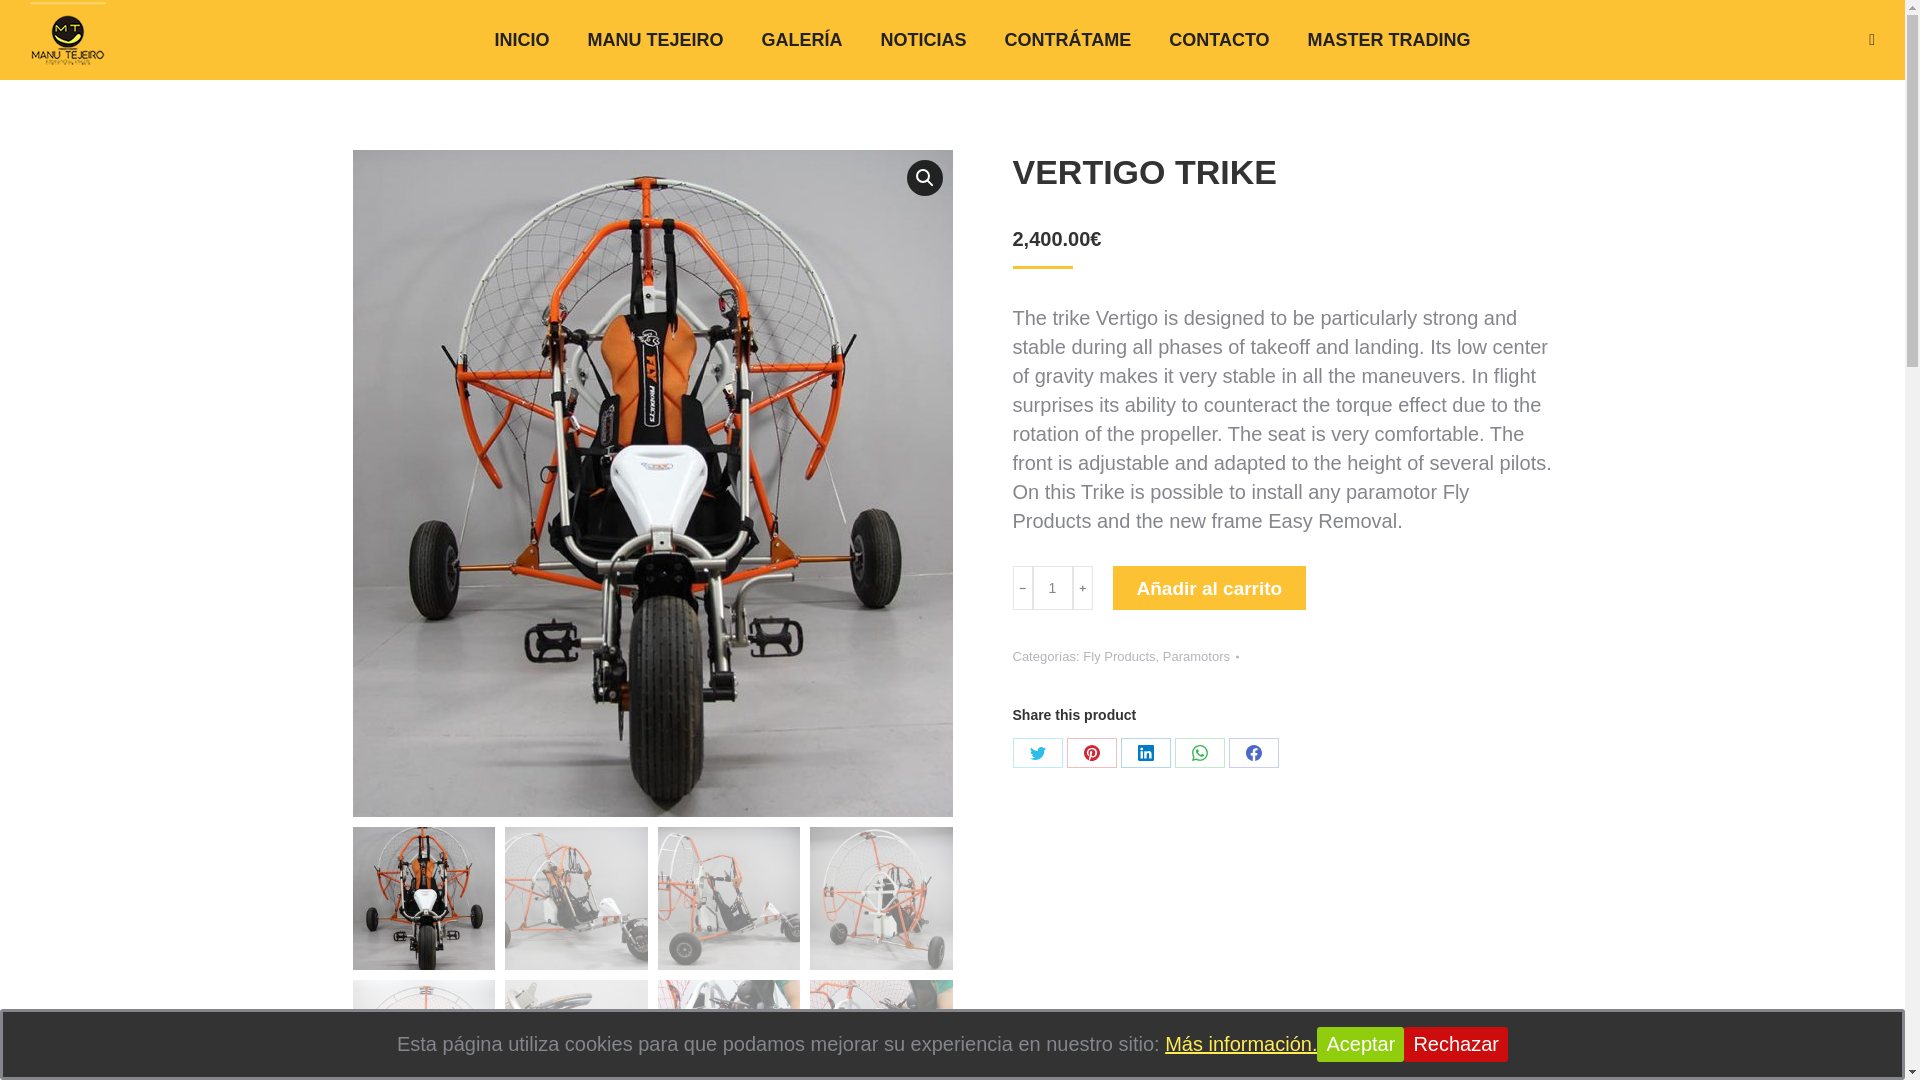 This screenshot has height=1080, width=1920. Describe the element at coordinates (1090, 752) in the screenshot. I see `Pinterest` at that location.